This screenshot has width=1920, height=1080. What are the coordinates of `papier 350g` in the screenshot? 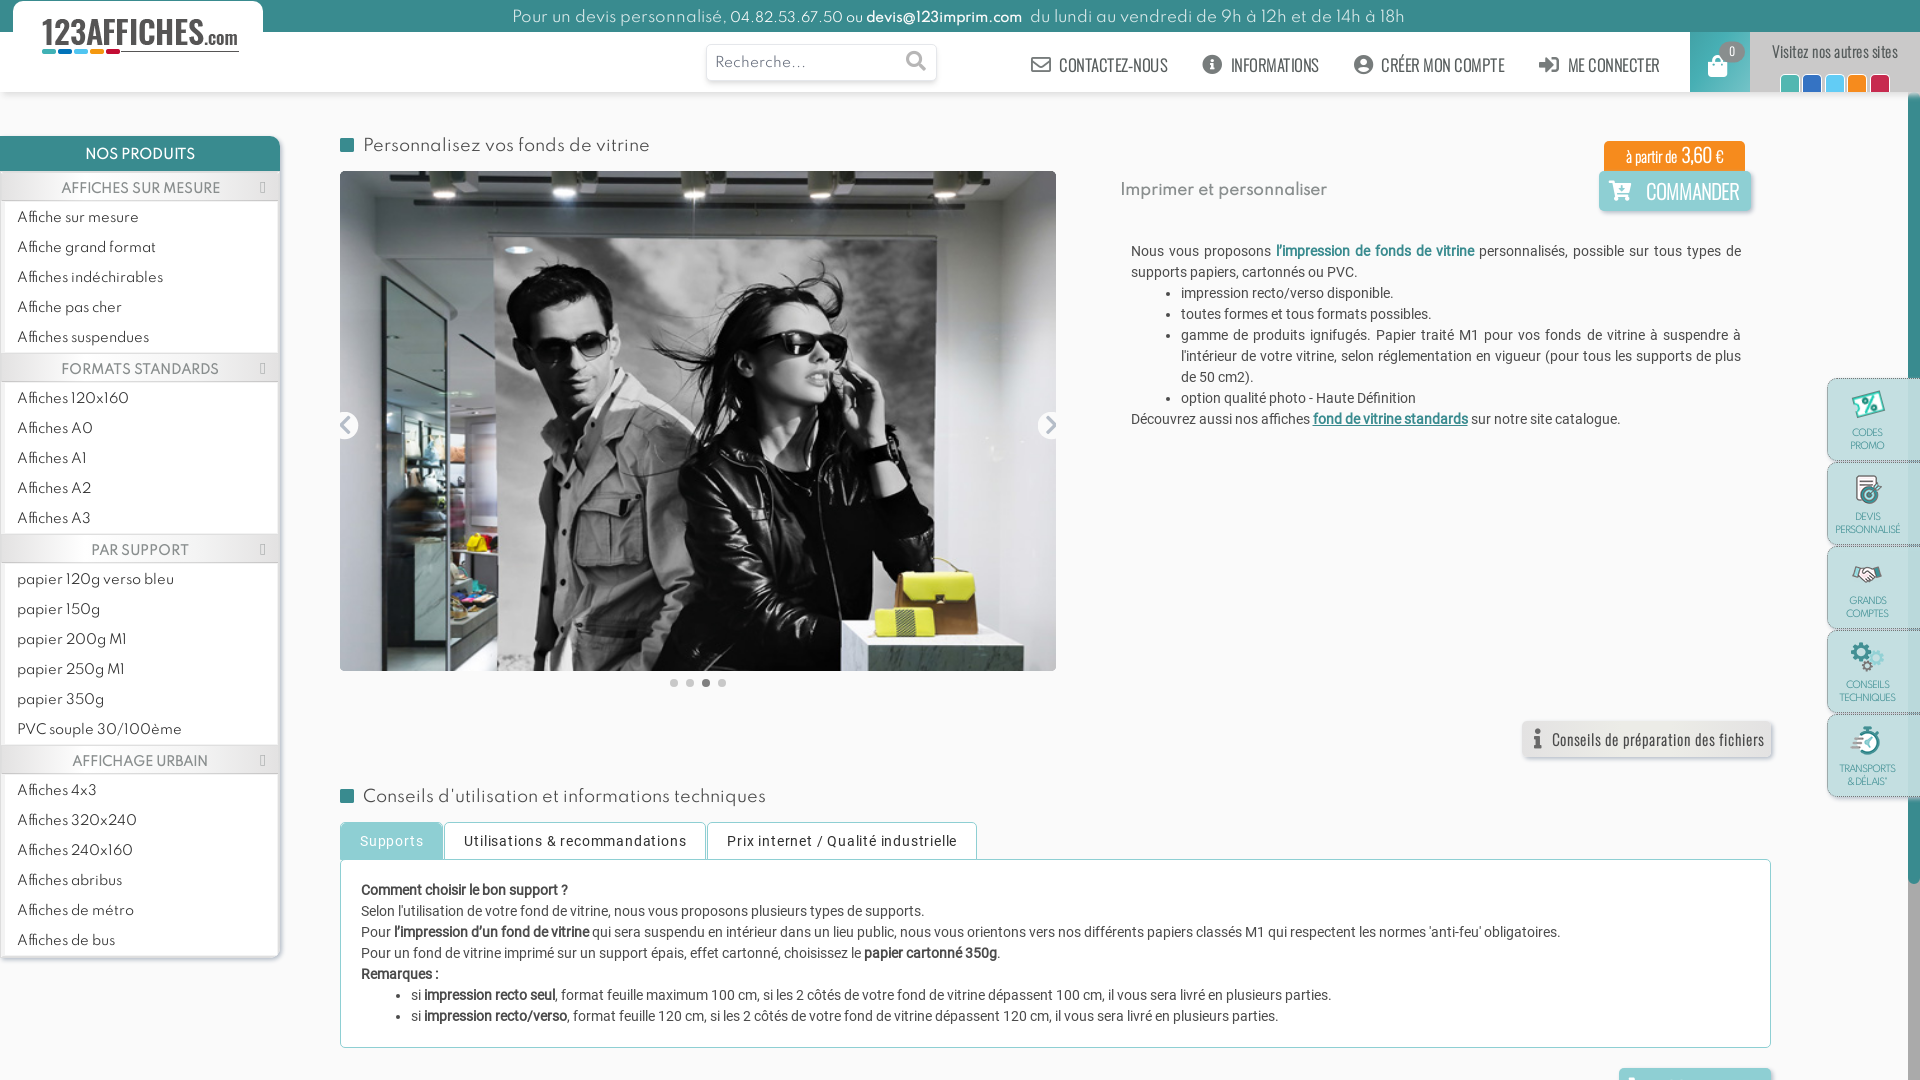 It's located at (147, 700).